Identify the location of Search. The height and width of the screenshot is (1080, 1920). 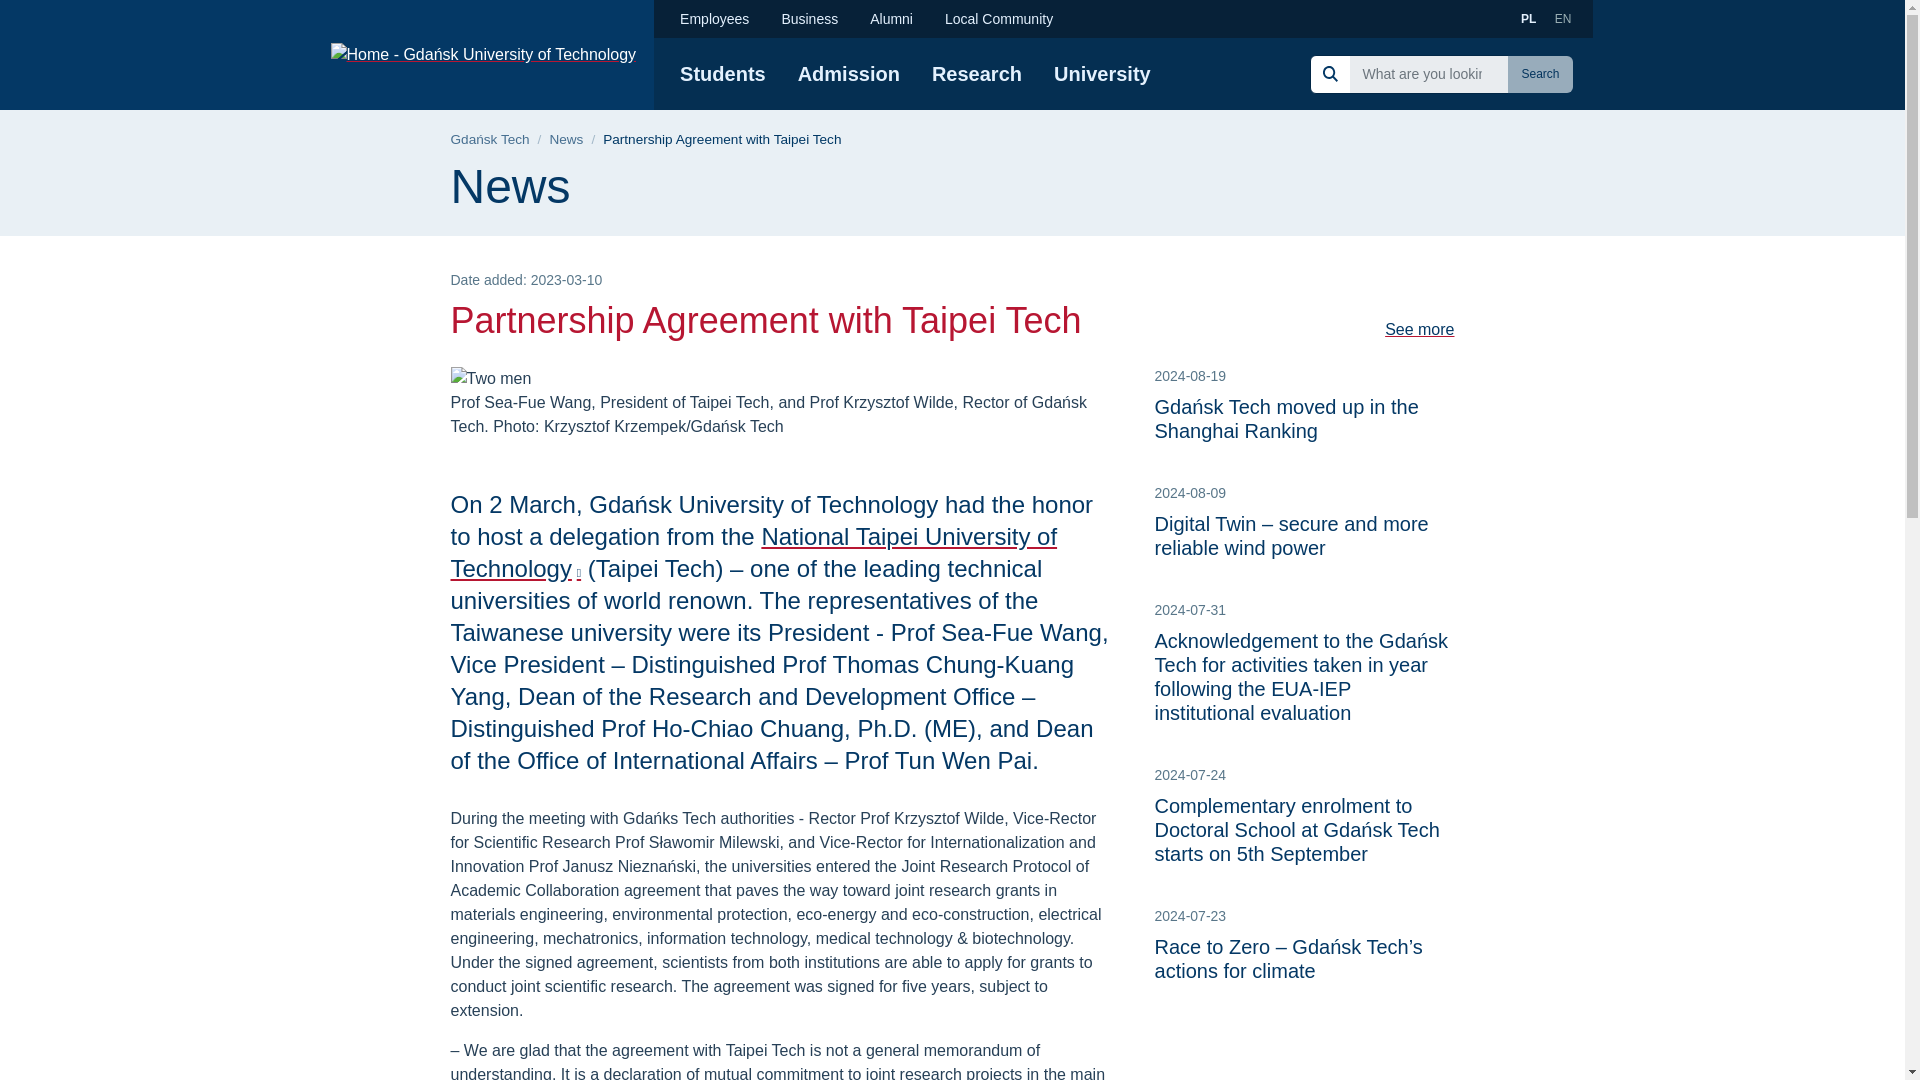
(1540, 74).